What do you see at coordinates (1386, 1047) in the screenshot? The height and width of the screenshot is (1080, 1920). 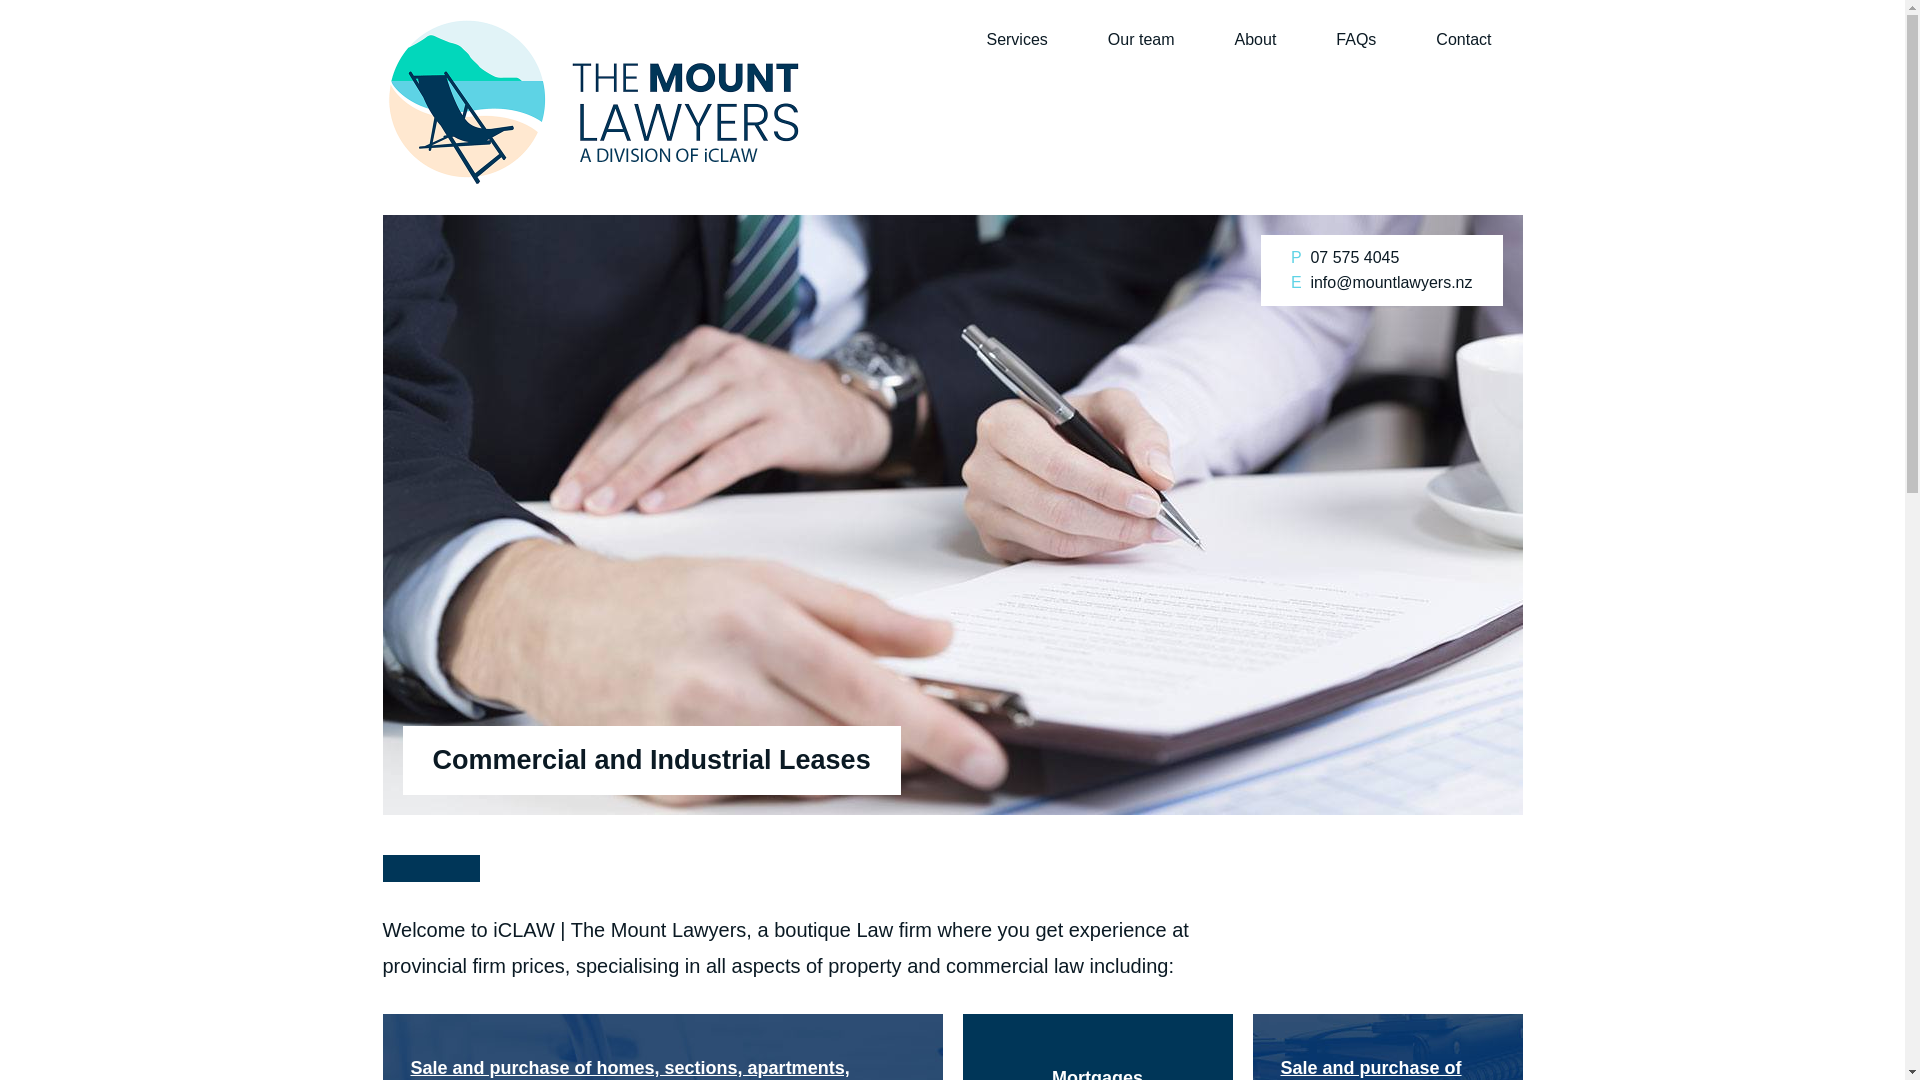 I see `Sale and purchase of businesses` at bounding box center [1386, 1047].